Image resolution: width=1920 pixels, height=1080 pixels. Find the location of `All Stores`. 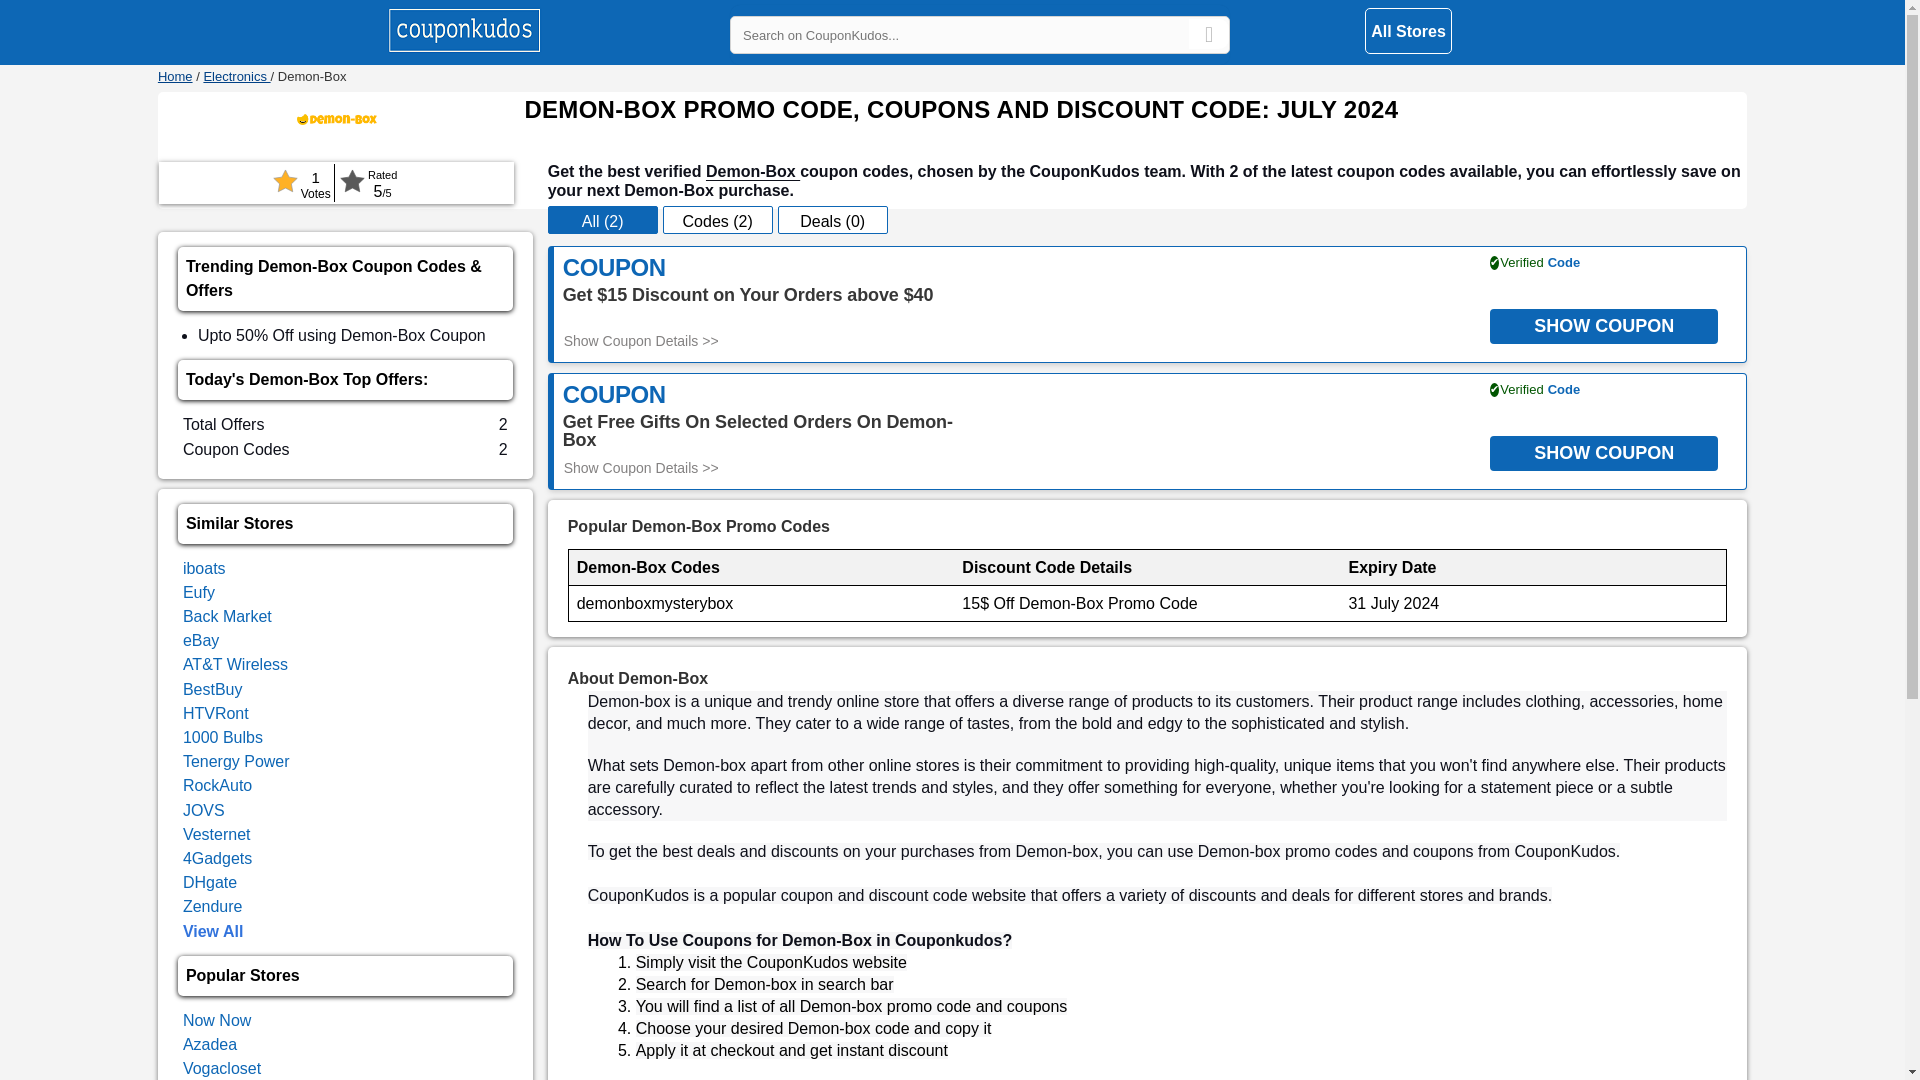

All Stores is located at coordinates (1408, 30).